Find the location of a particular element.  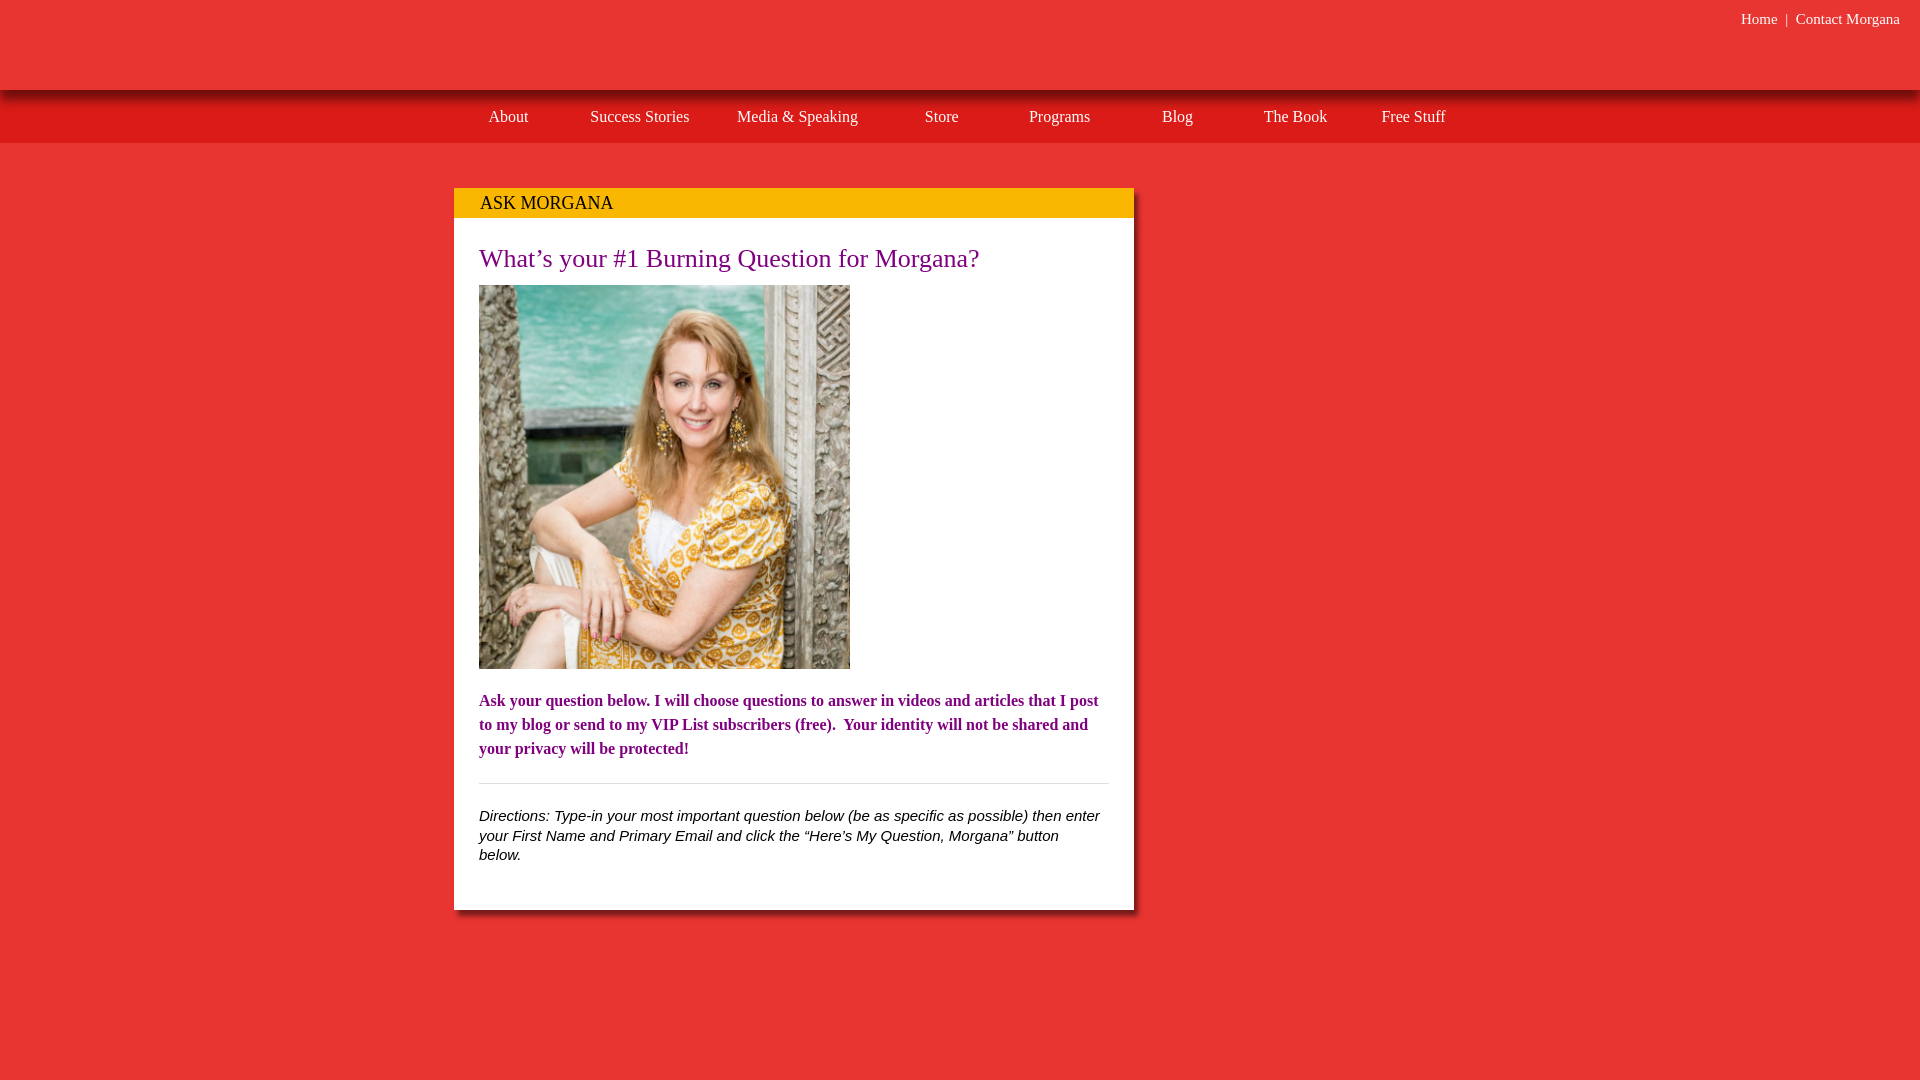

Free Stuff is located at coordinates (1414, 116).